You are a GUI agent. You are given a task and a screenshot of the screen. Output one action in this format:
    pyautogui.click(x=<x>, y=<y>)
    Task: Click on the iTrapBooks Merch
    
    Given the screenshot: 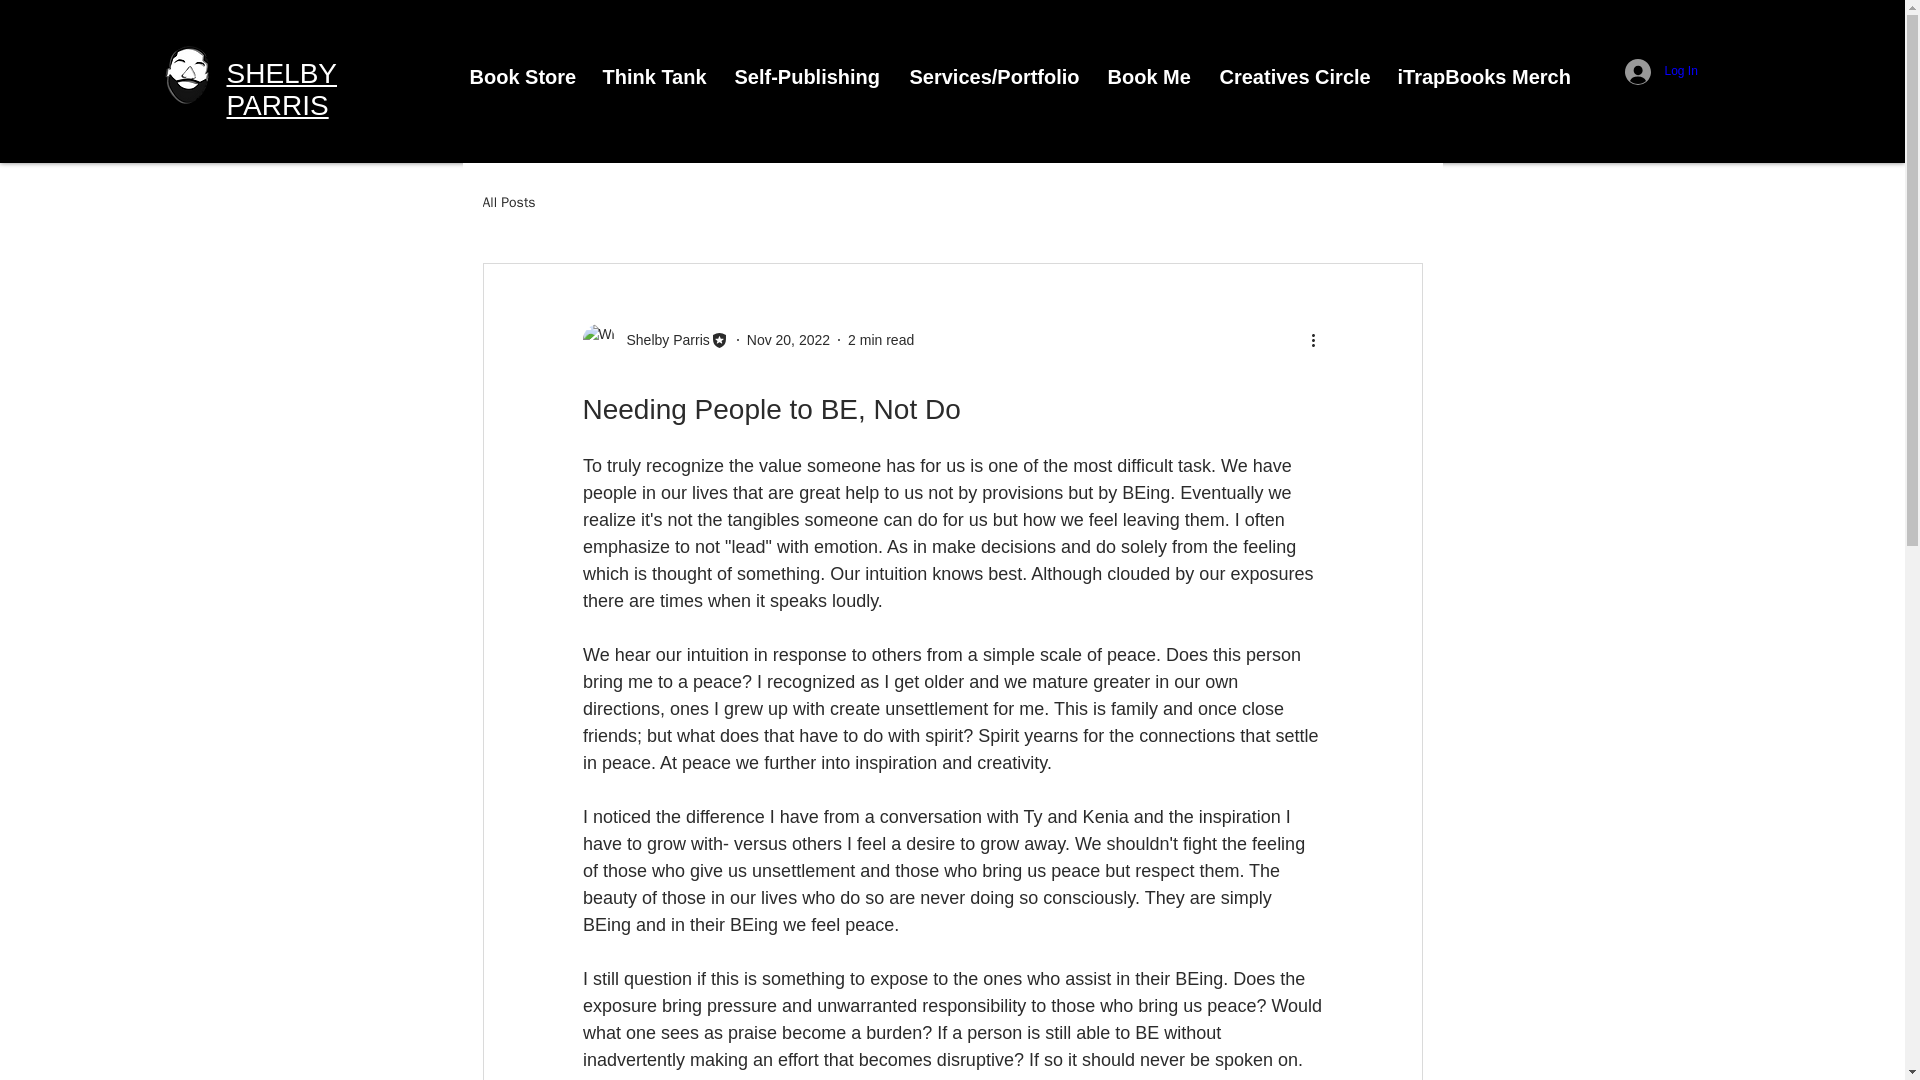 What is the action you would take?
    pyautogui.click(x=1481, y=77)
    